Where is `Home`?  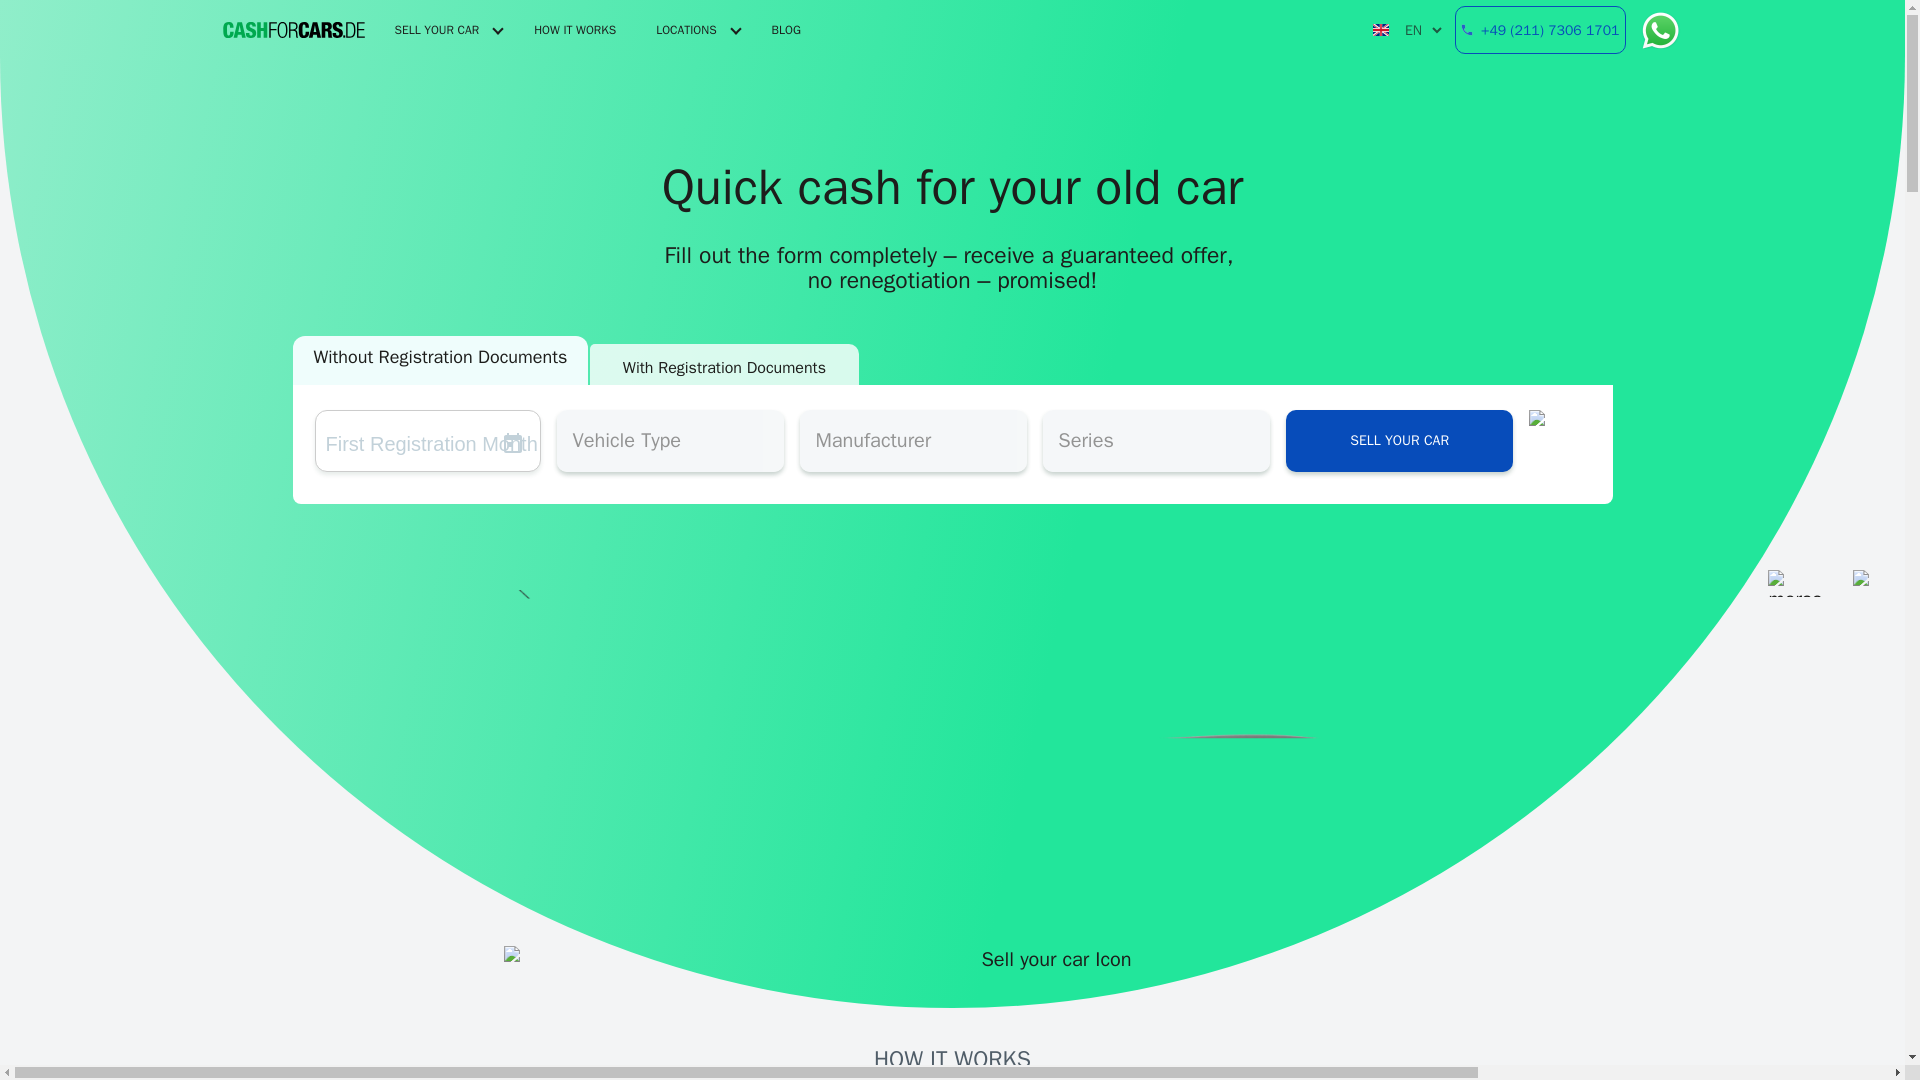
Home is located at coordinates (293, 30).